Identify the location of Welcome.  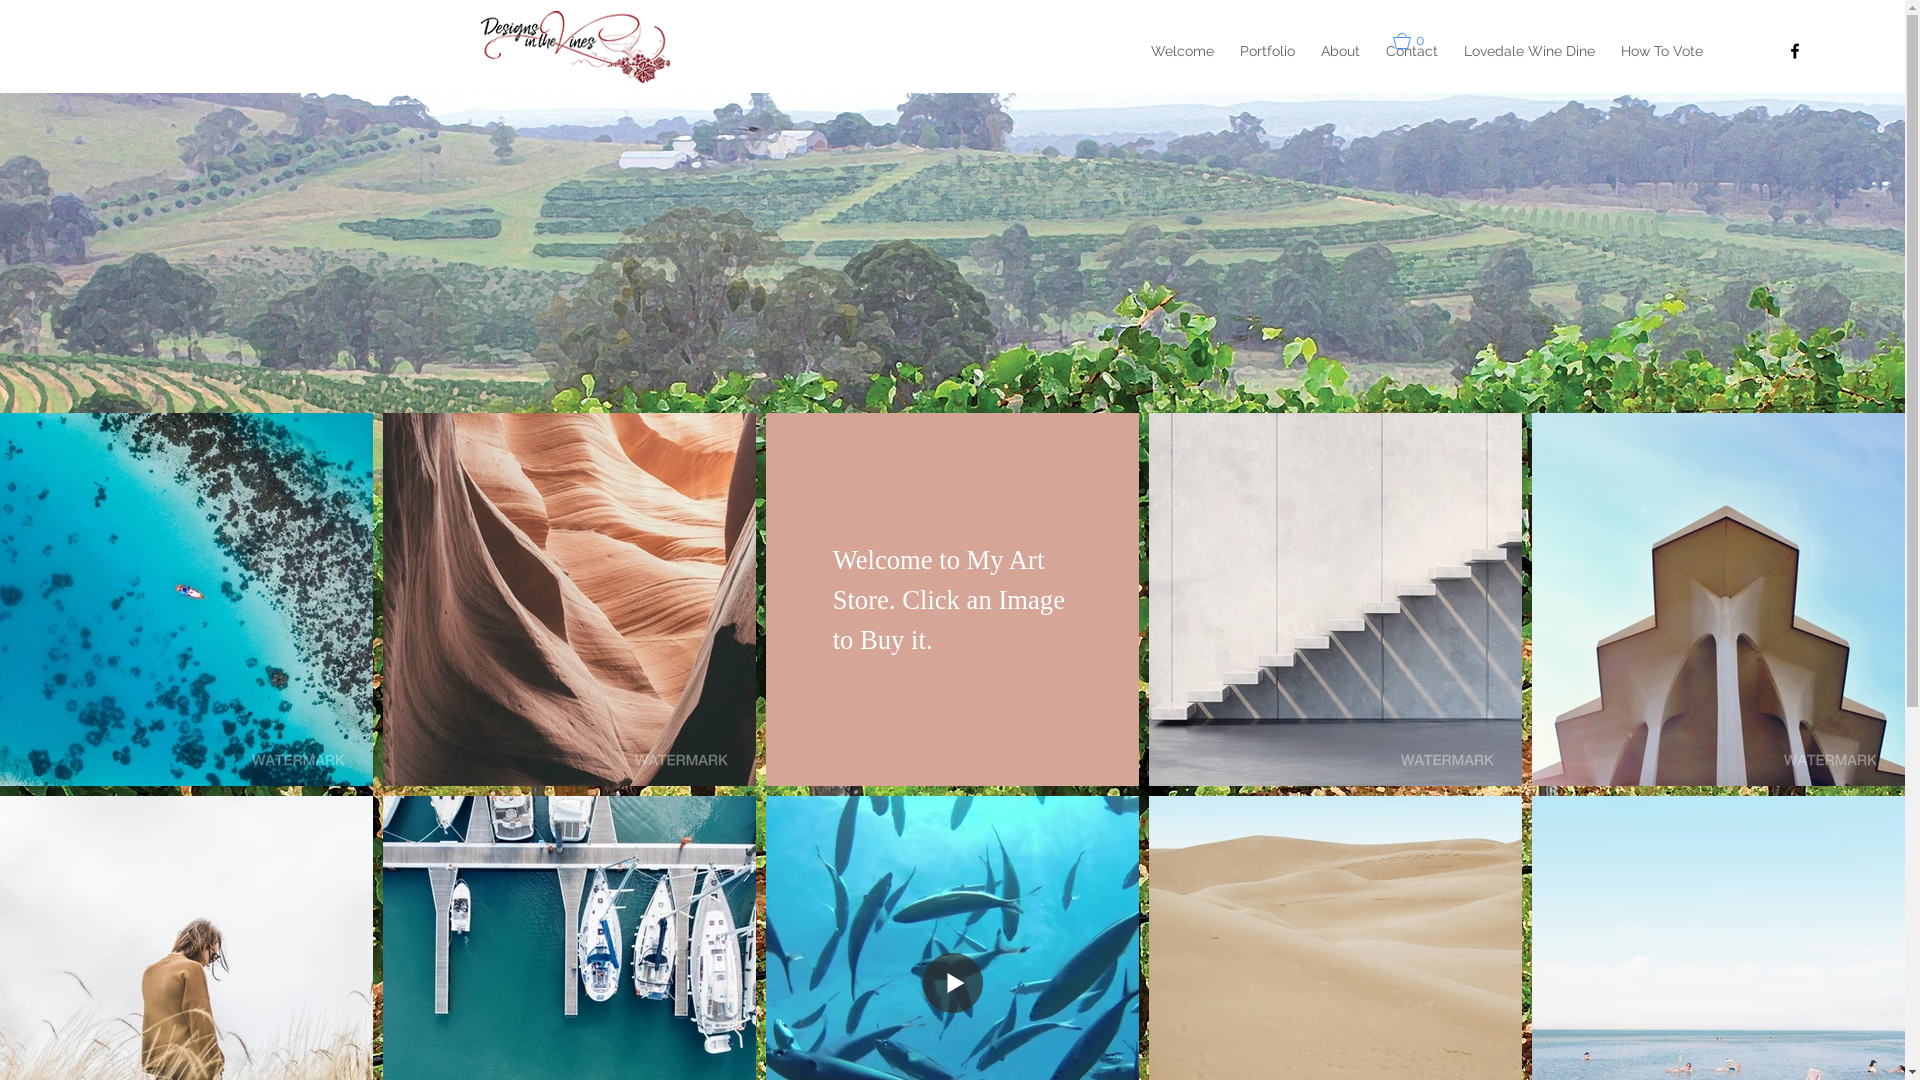
(1182, 51).